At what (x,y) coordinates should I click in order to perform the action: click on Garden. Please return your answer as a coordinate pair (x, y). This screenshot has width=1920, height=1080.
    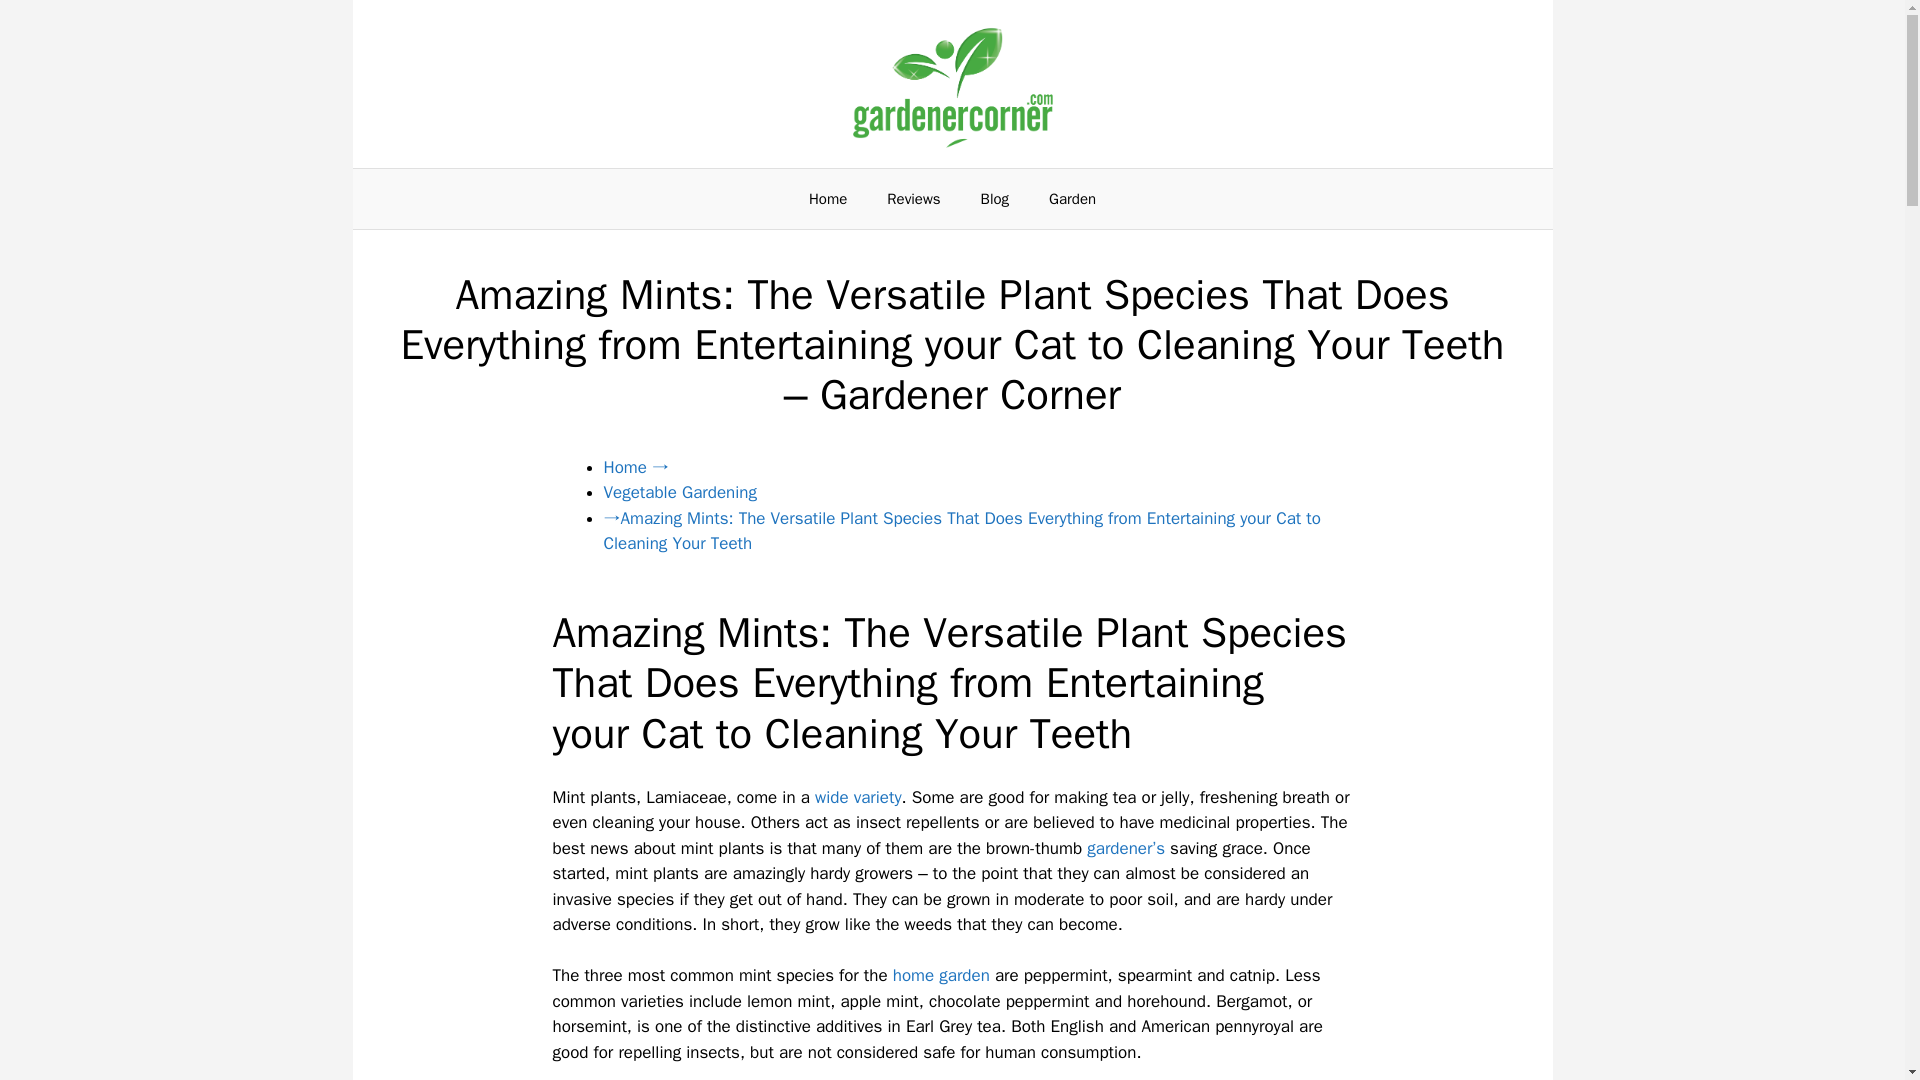
    Looking at the image, I should click on (1072, 198).